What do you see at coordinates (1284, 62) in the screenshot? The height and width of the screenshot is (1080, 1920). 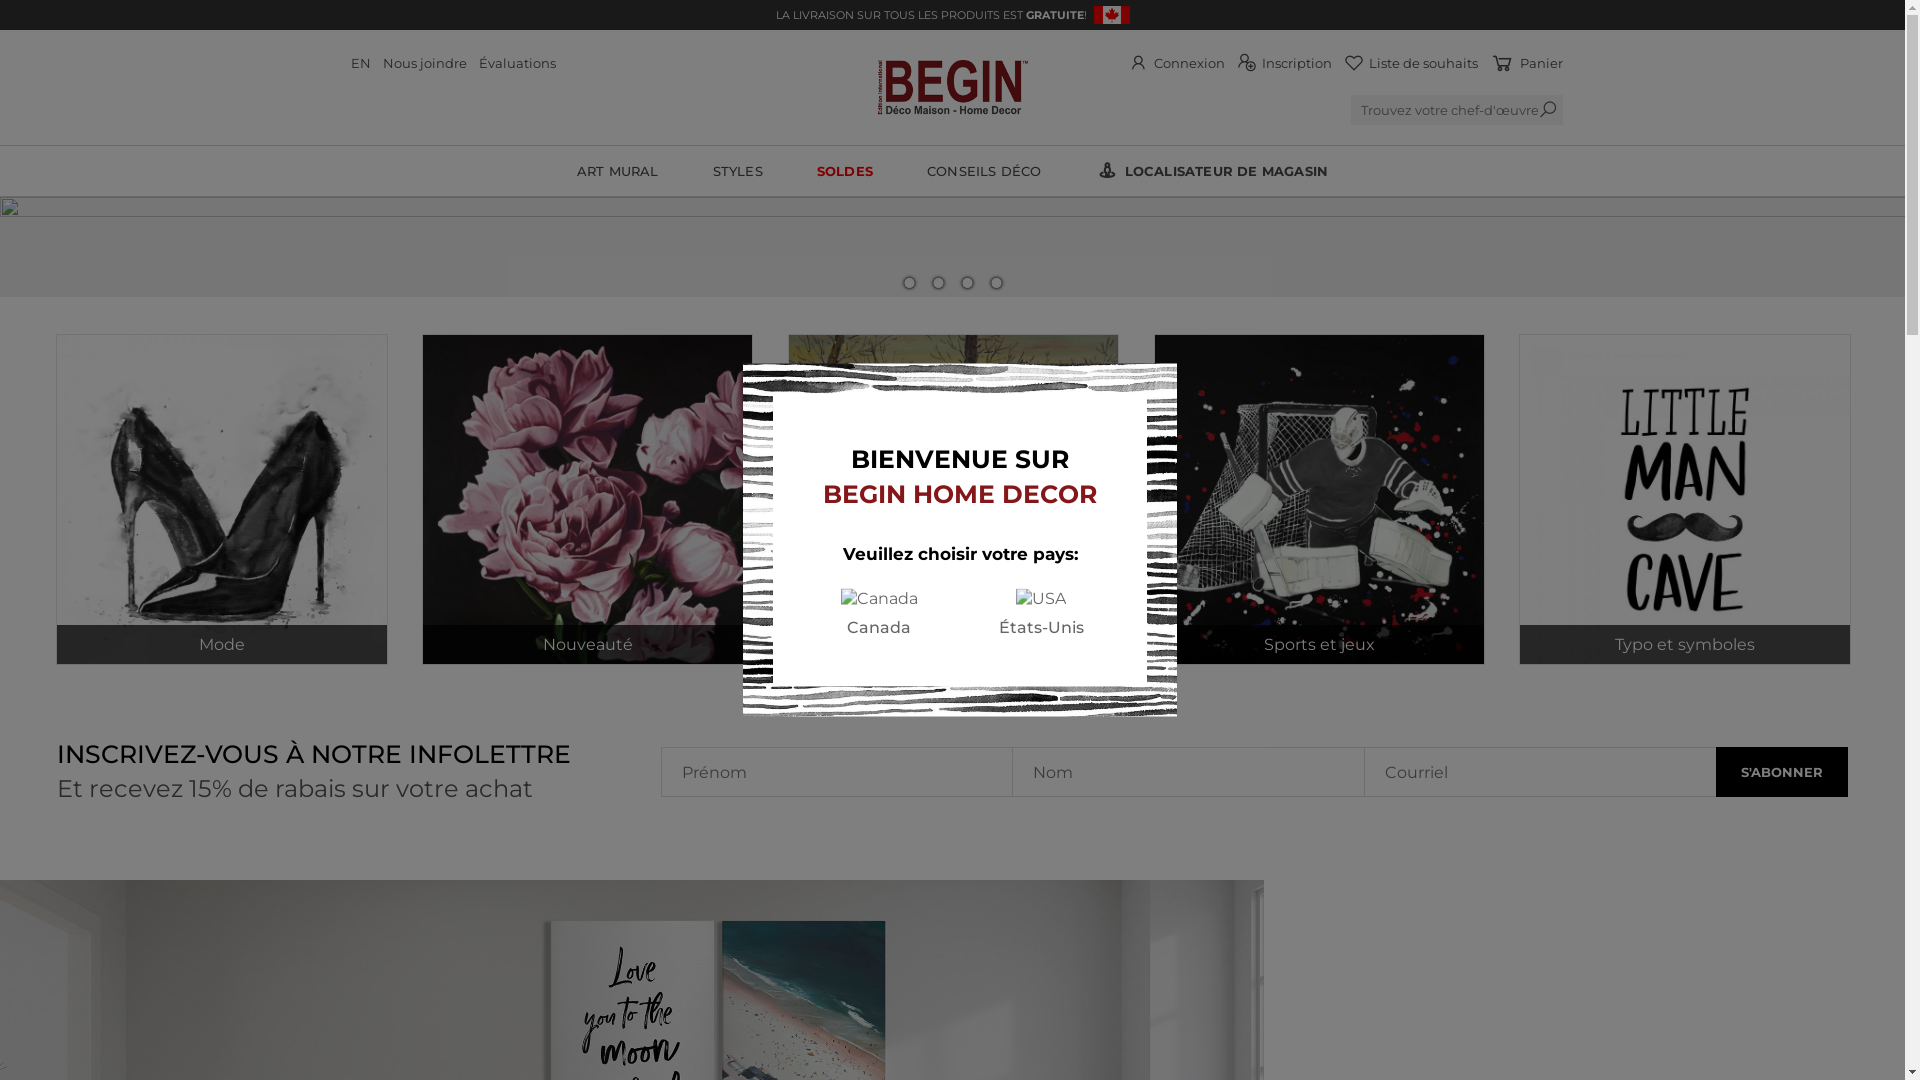 I see `Inscription` at bounding box center [1284, 62].